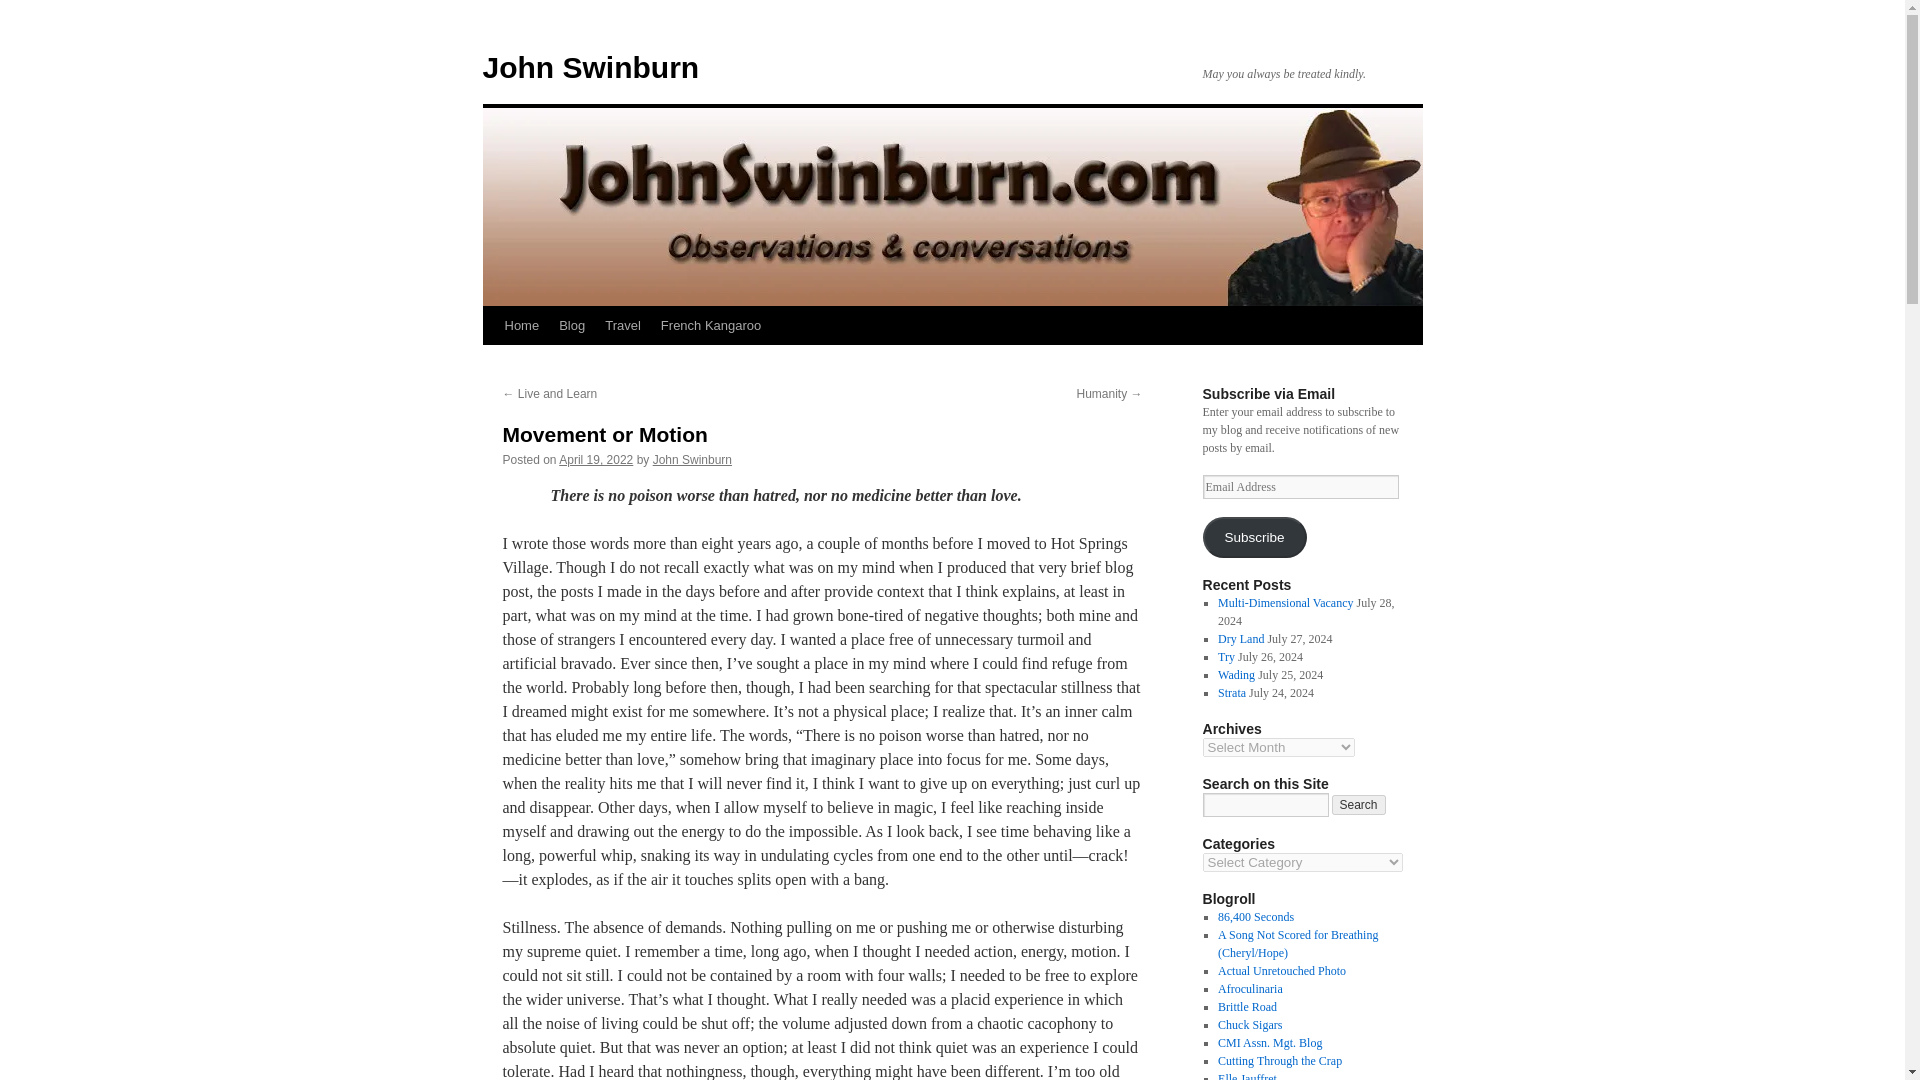 The height and width of the screenshot is (1080, 1920). I want to click on Multi-Dimensional Vacancy, so click(1285, 603).